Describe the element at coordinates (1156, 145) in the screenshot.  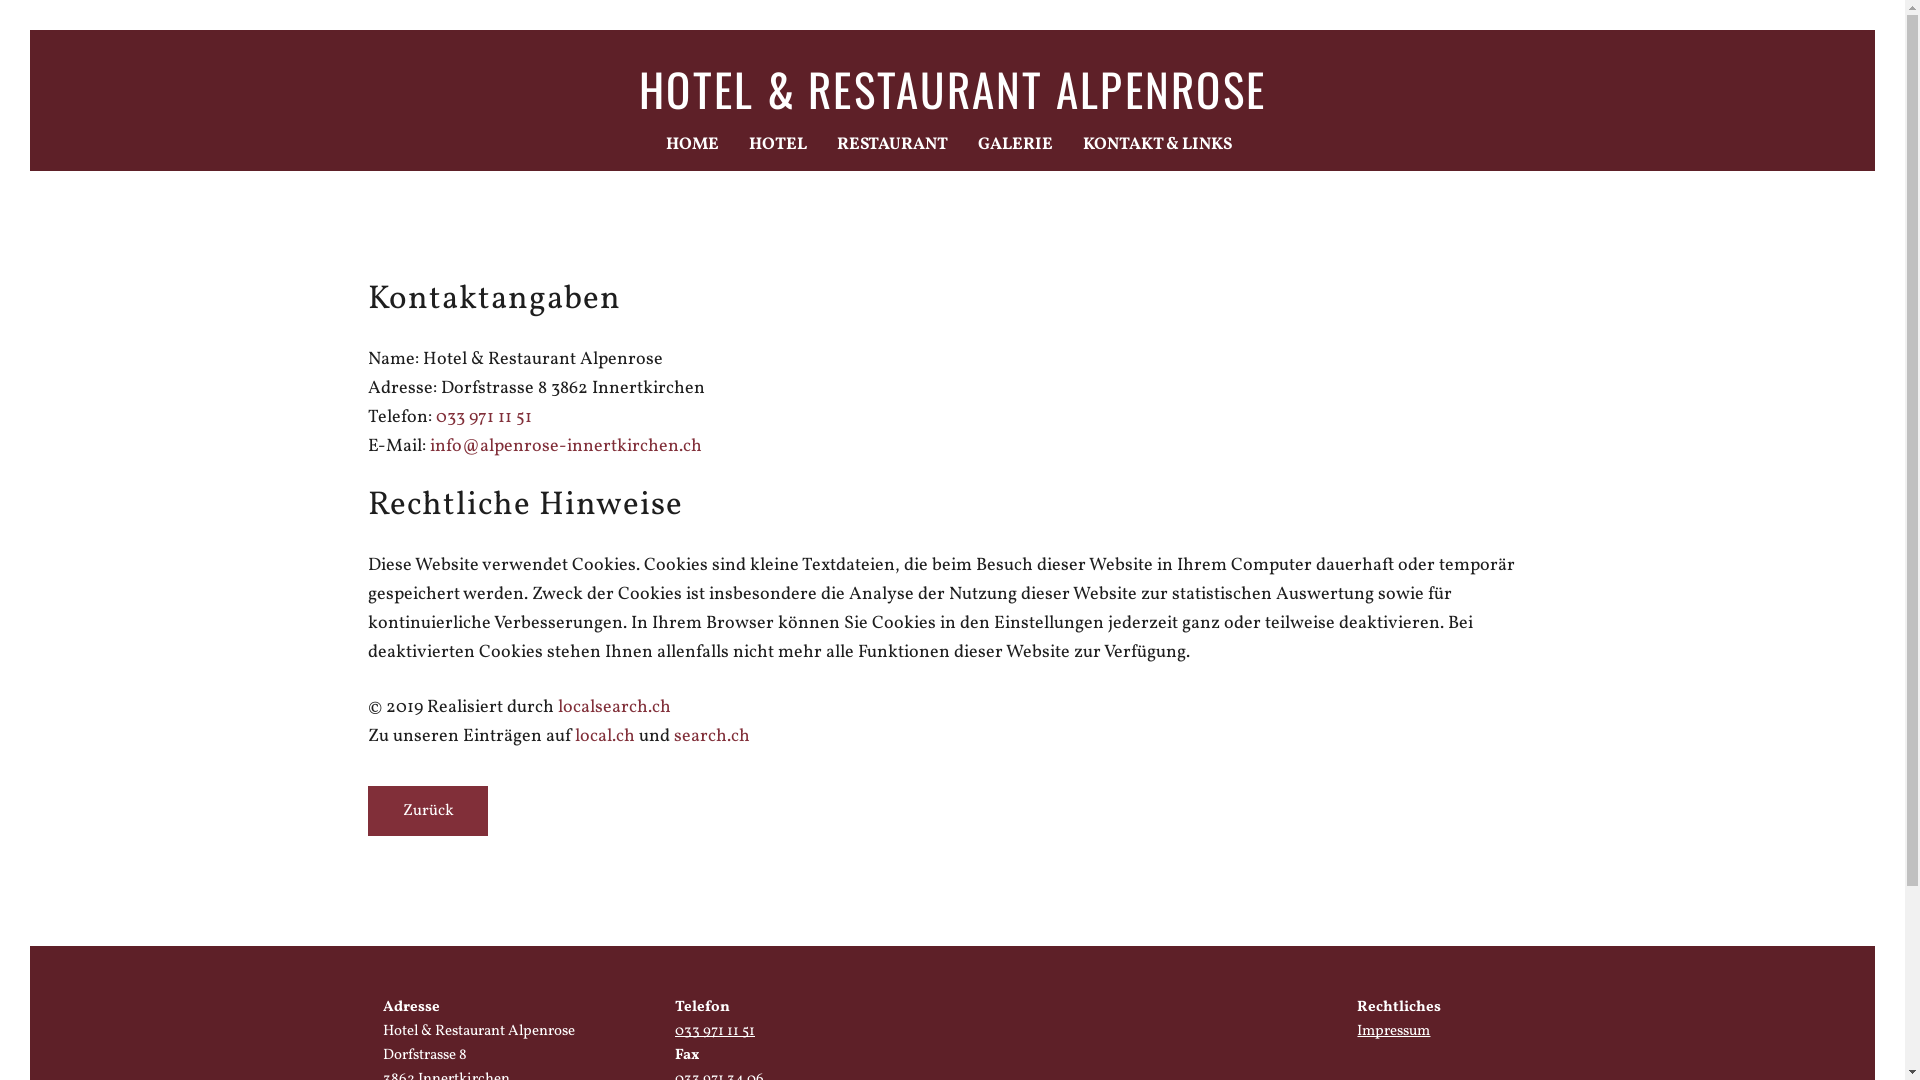
I see `KONTAKT & LINKS` at that location.